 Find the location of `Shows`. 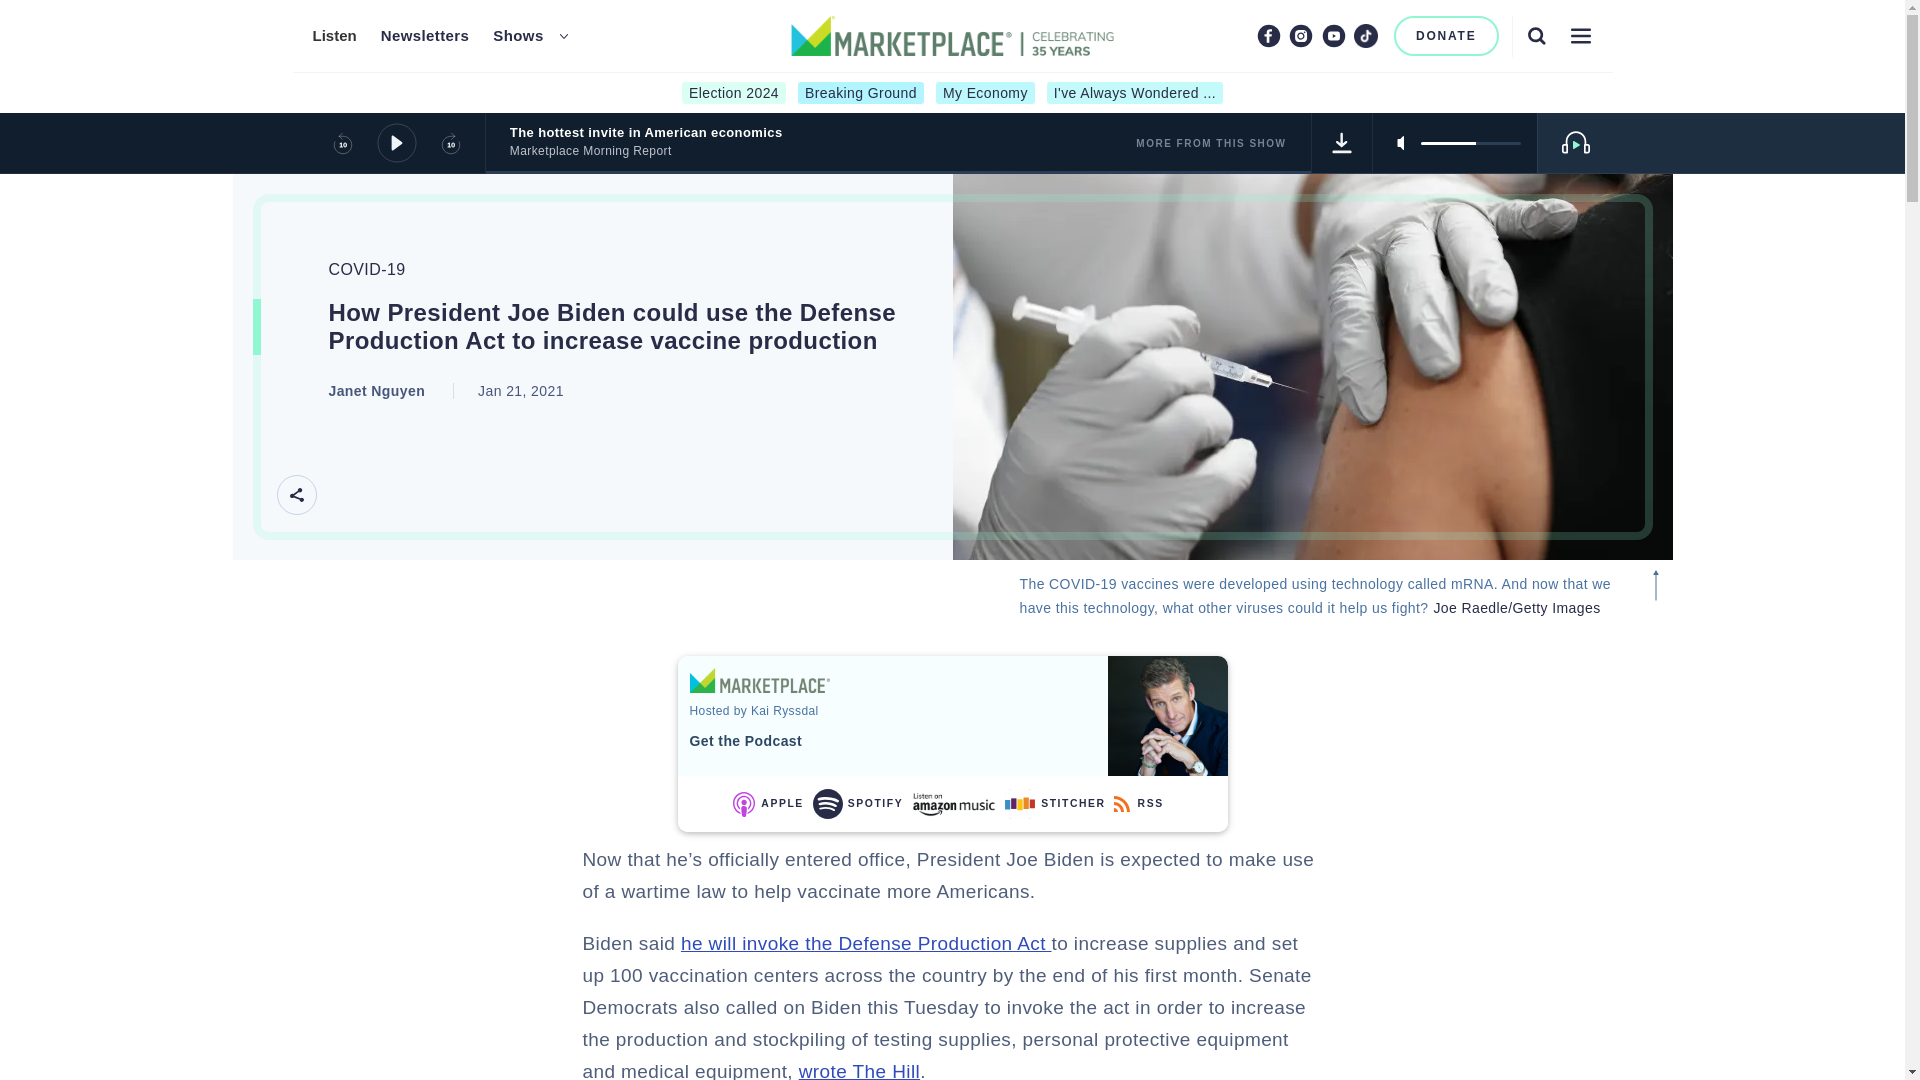

Shows is located at coordinates (518, 36).